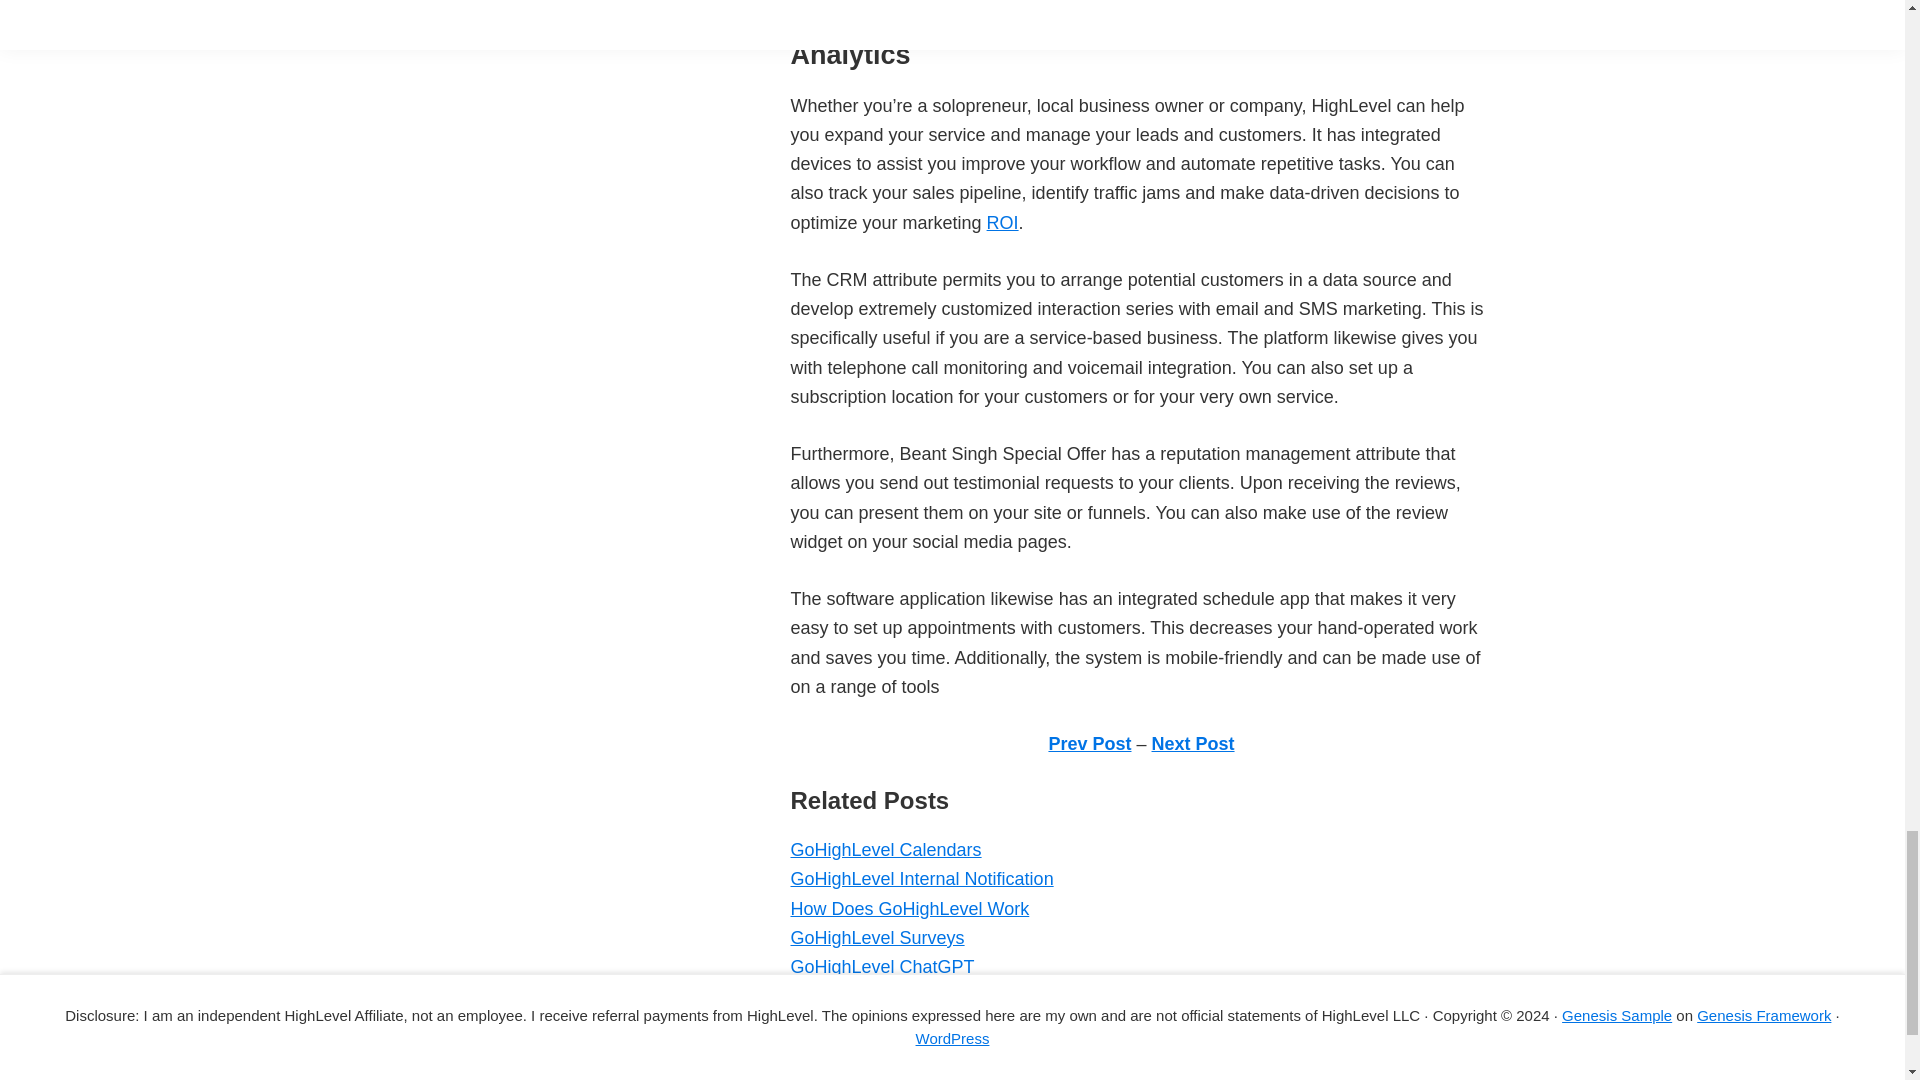  I want to click on GoHighLevel Internal Notification, so click(920, 878).